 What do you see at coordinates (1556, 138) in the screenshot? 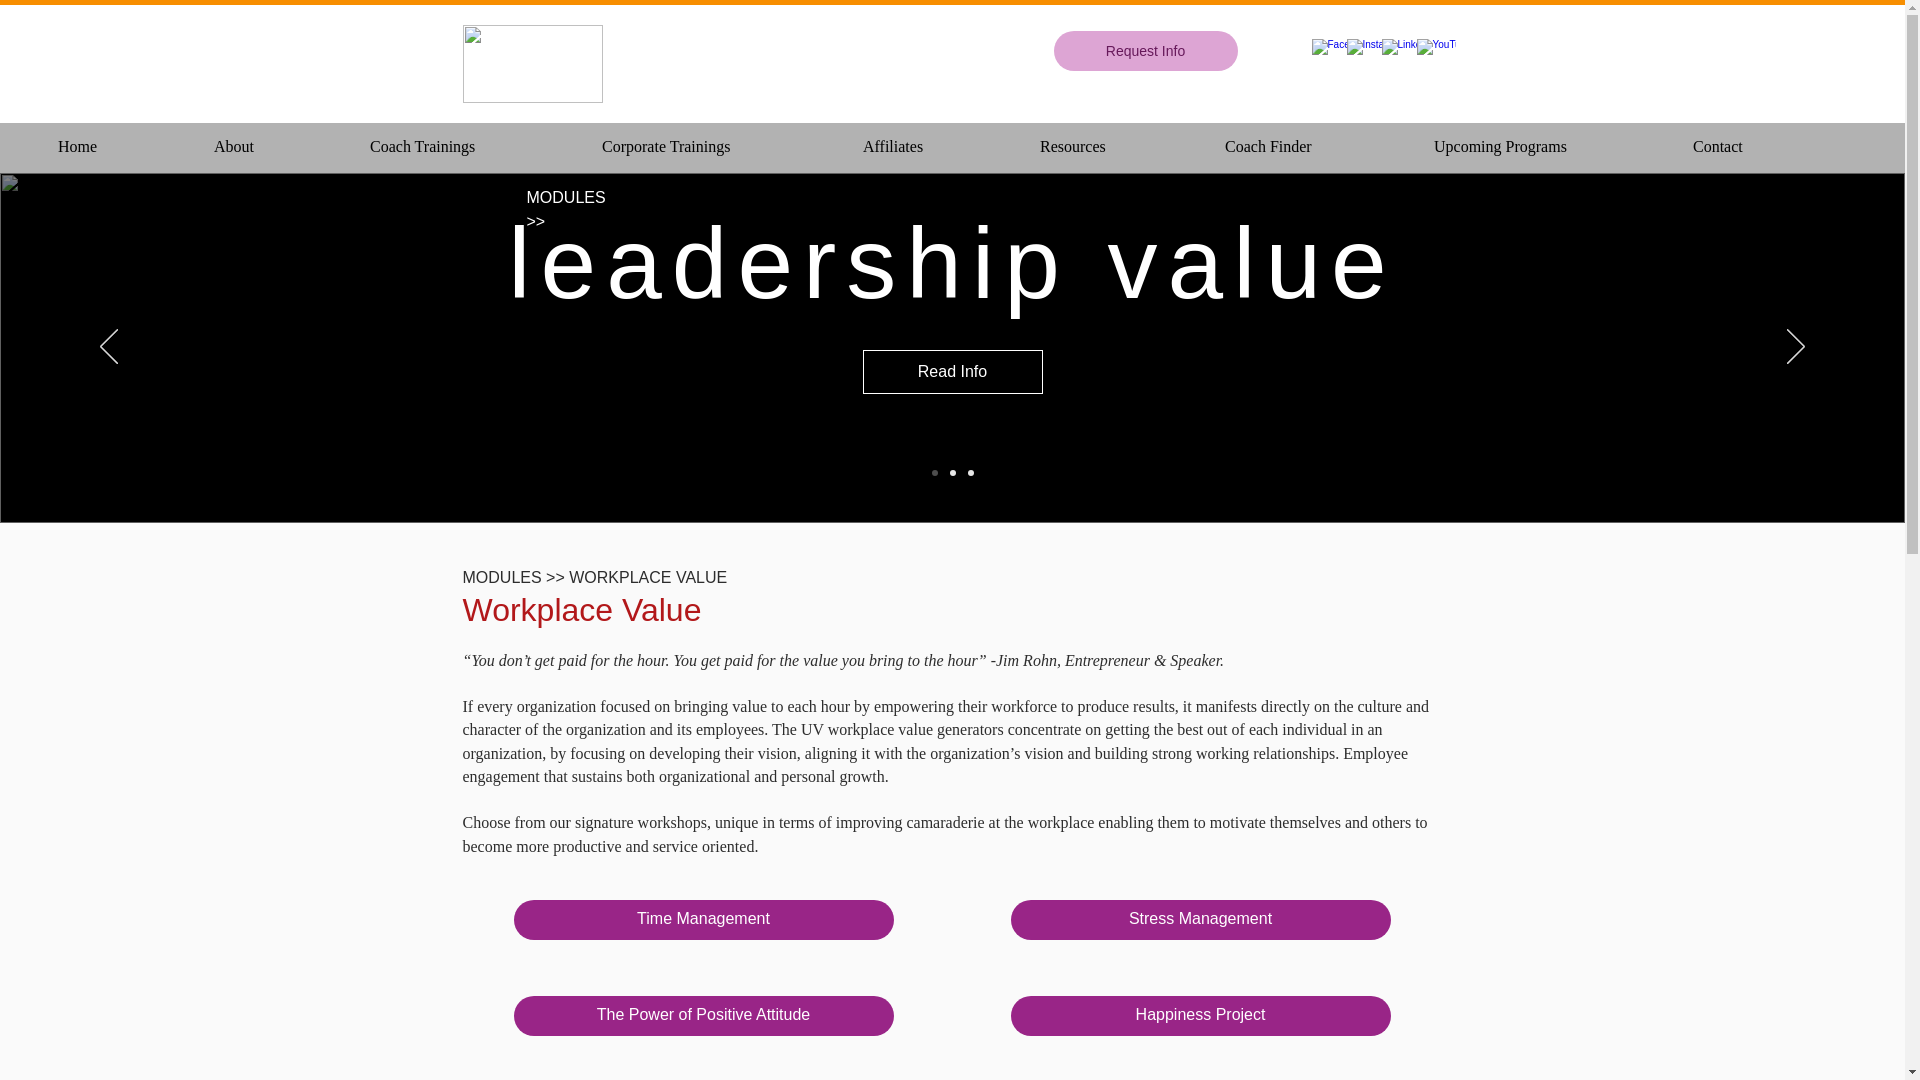
I see `Upcoming Programs` at bounding box center [1556, 138].